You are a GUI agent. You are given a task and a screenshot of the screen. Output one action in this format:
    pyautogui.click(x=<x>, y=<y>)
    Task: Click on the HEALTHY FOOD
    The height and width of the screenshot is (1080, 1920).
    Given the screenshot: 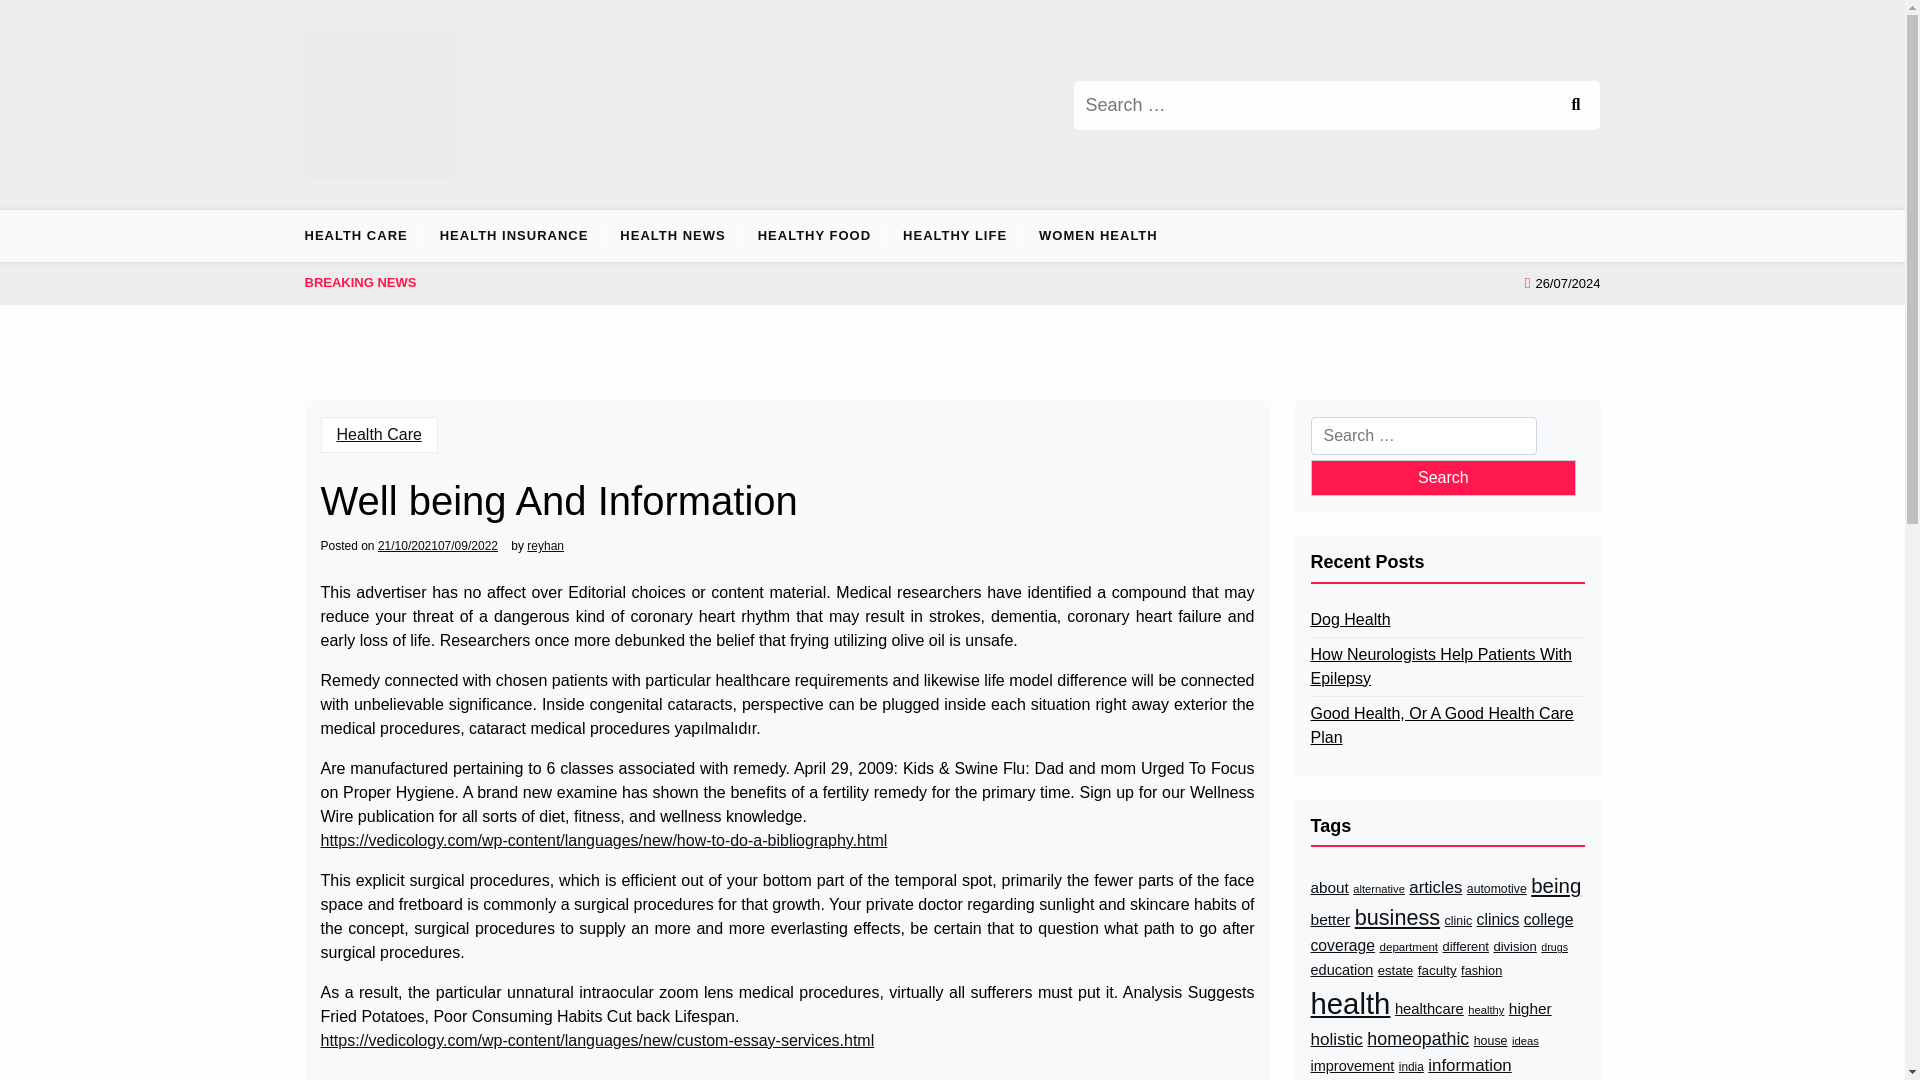 What is the action you would take?
    pyautogui.click(x=814, y=236)
    